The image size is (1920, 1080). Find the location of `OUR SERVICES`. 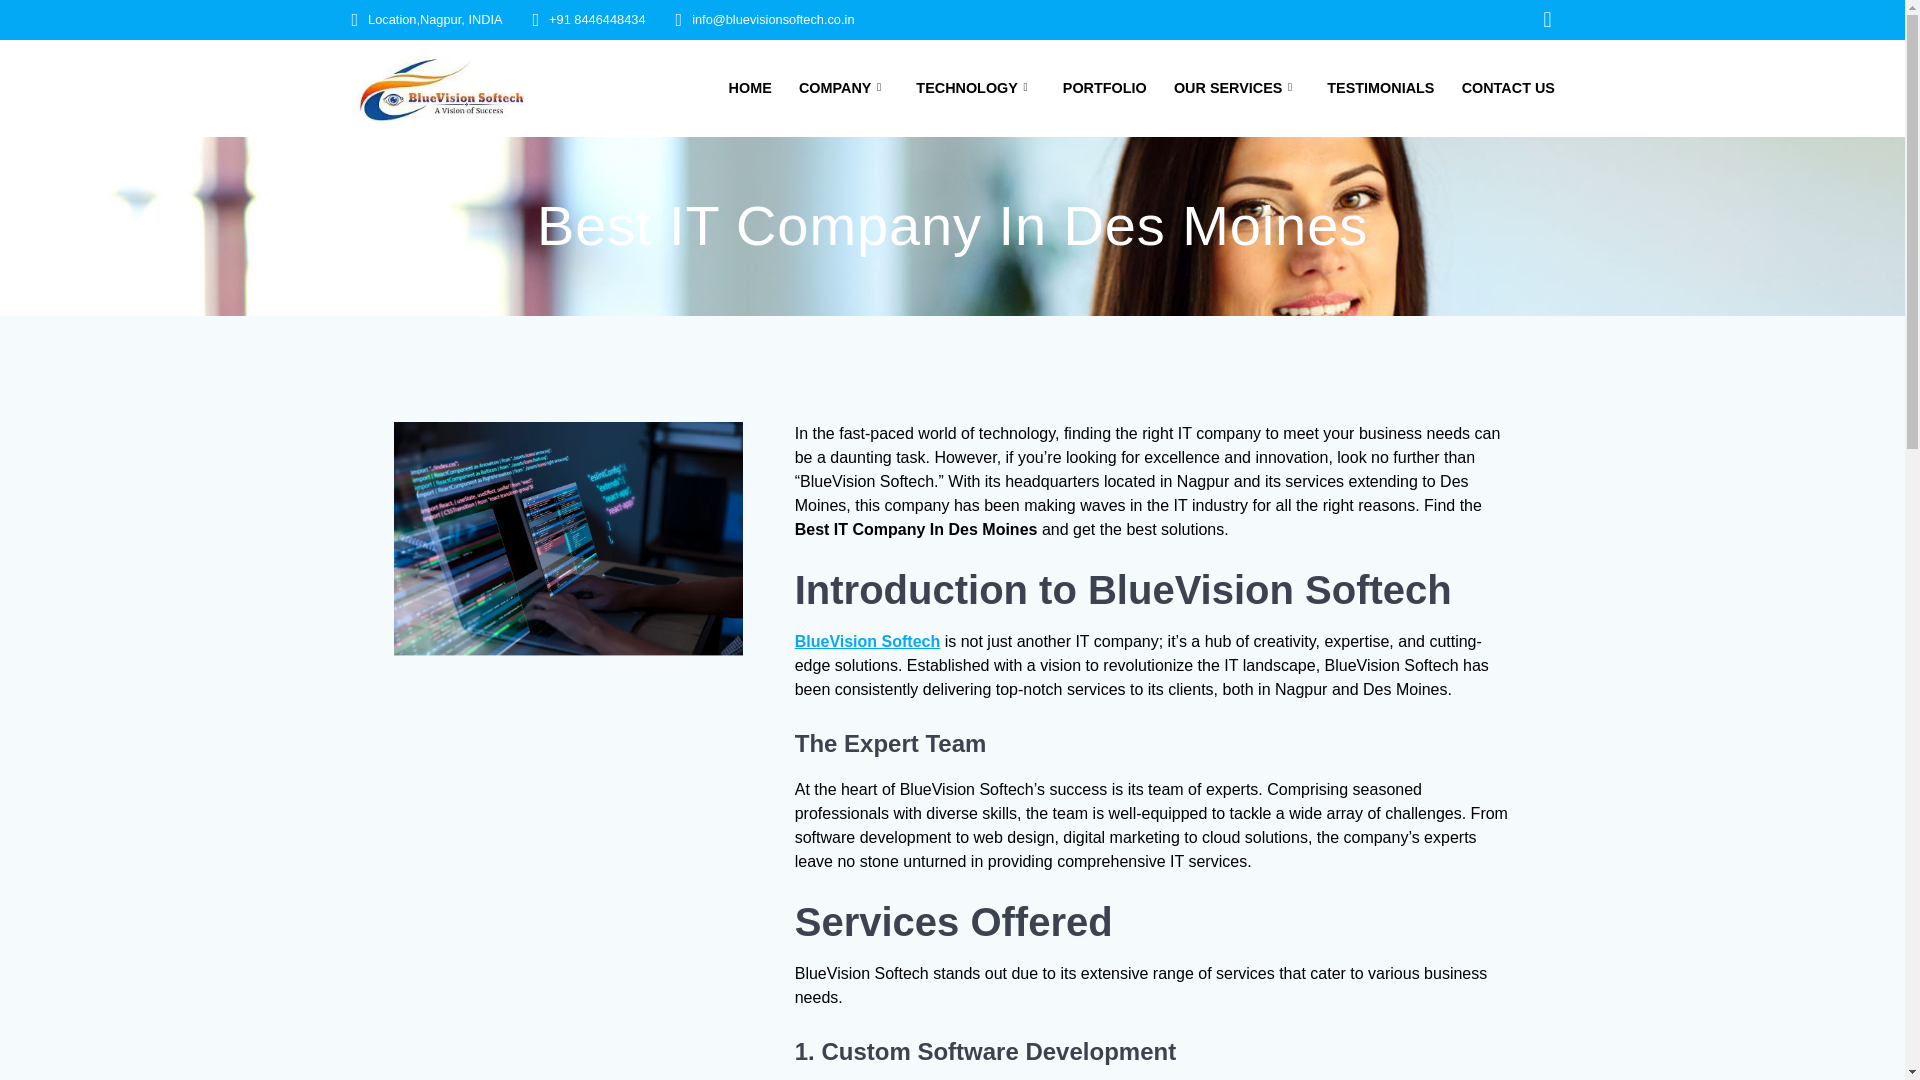

OUR SERVICES is located at coordinates (1236, 88).